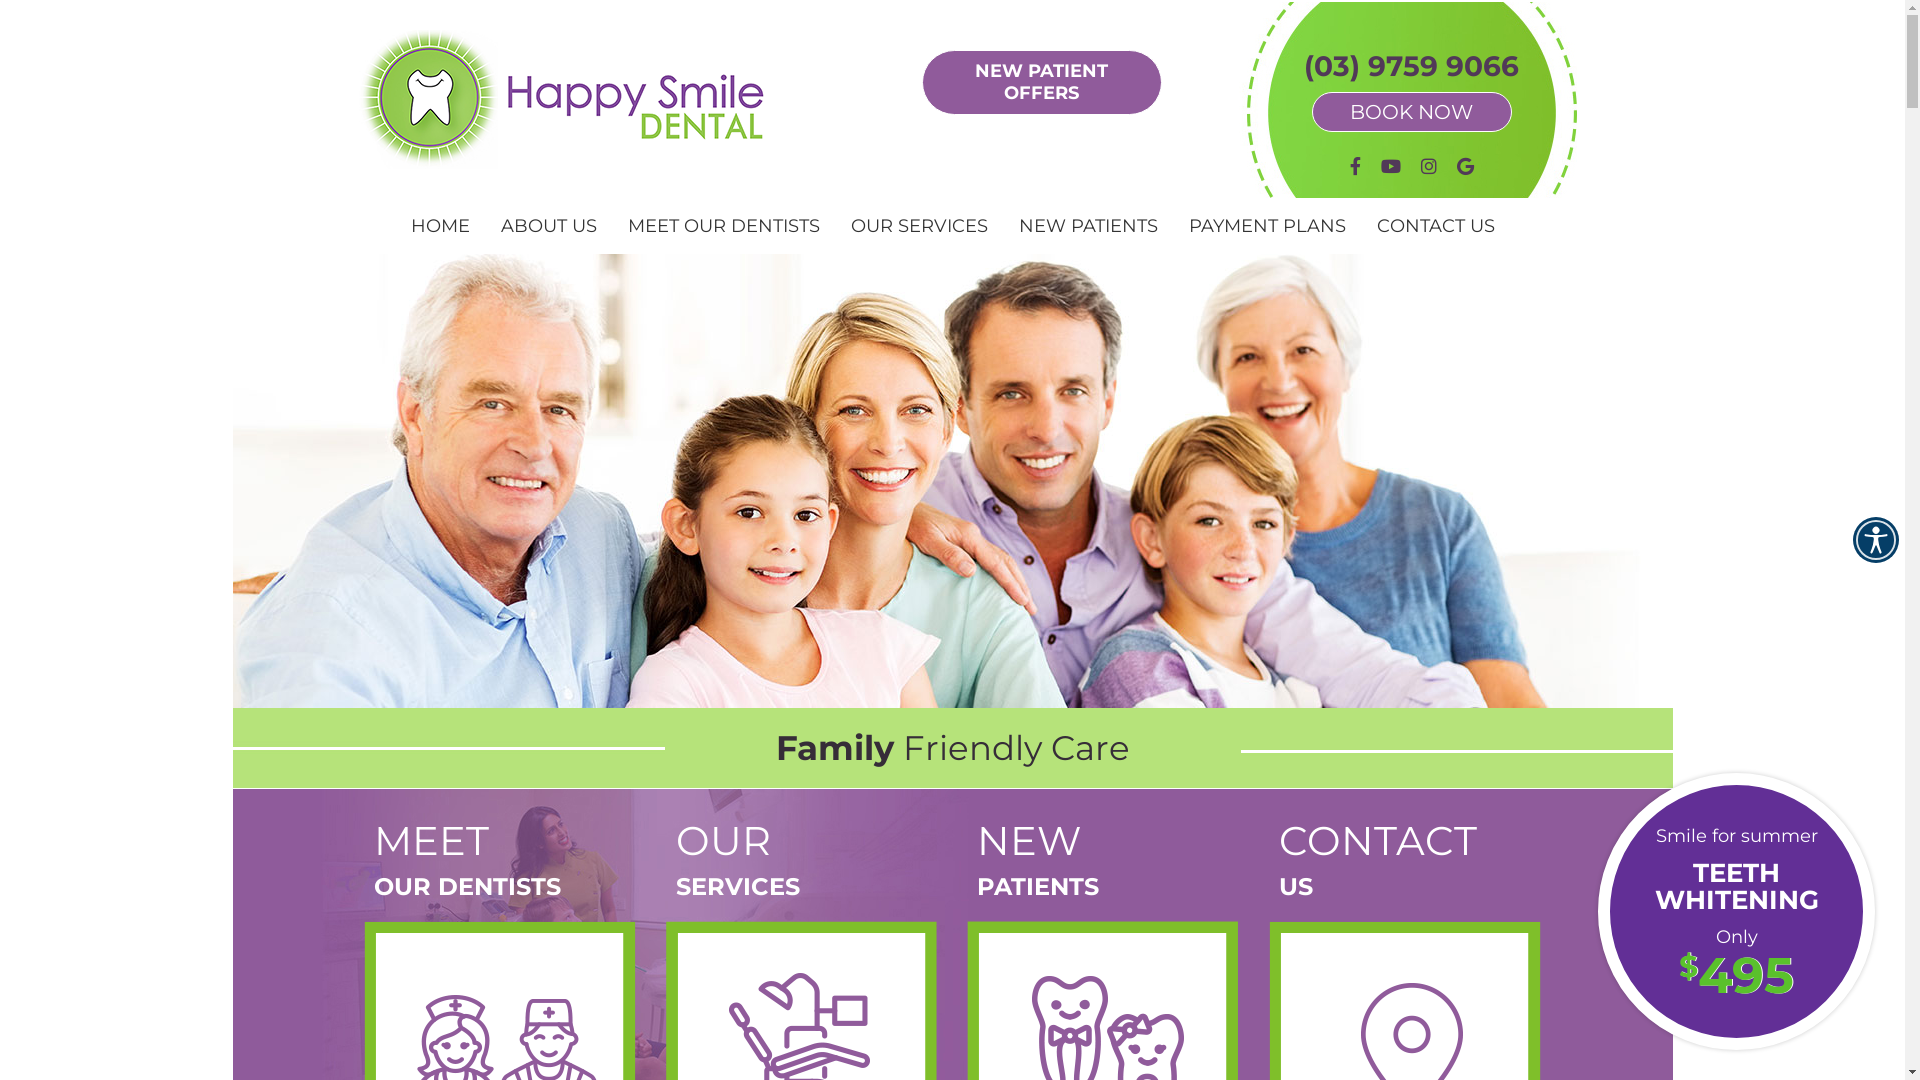 The height and width of the screenshot is (1080, 1920). What do you see at coordinates (724, 226) in the screenshot?
I see `MEET OUR DENTISTS` at bounding box center [724, 226].